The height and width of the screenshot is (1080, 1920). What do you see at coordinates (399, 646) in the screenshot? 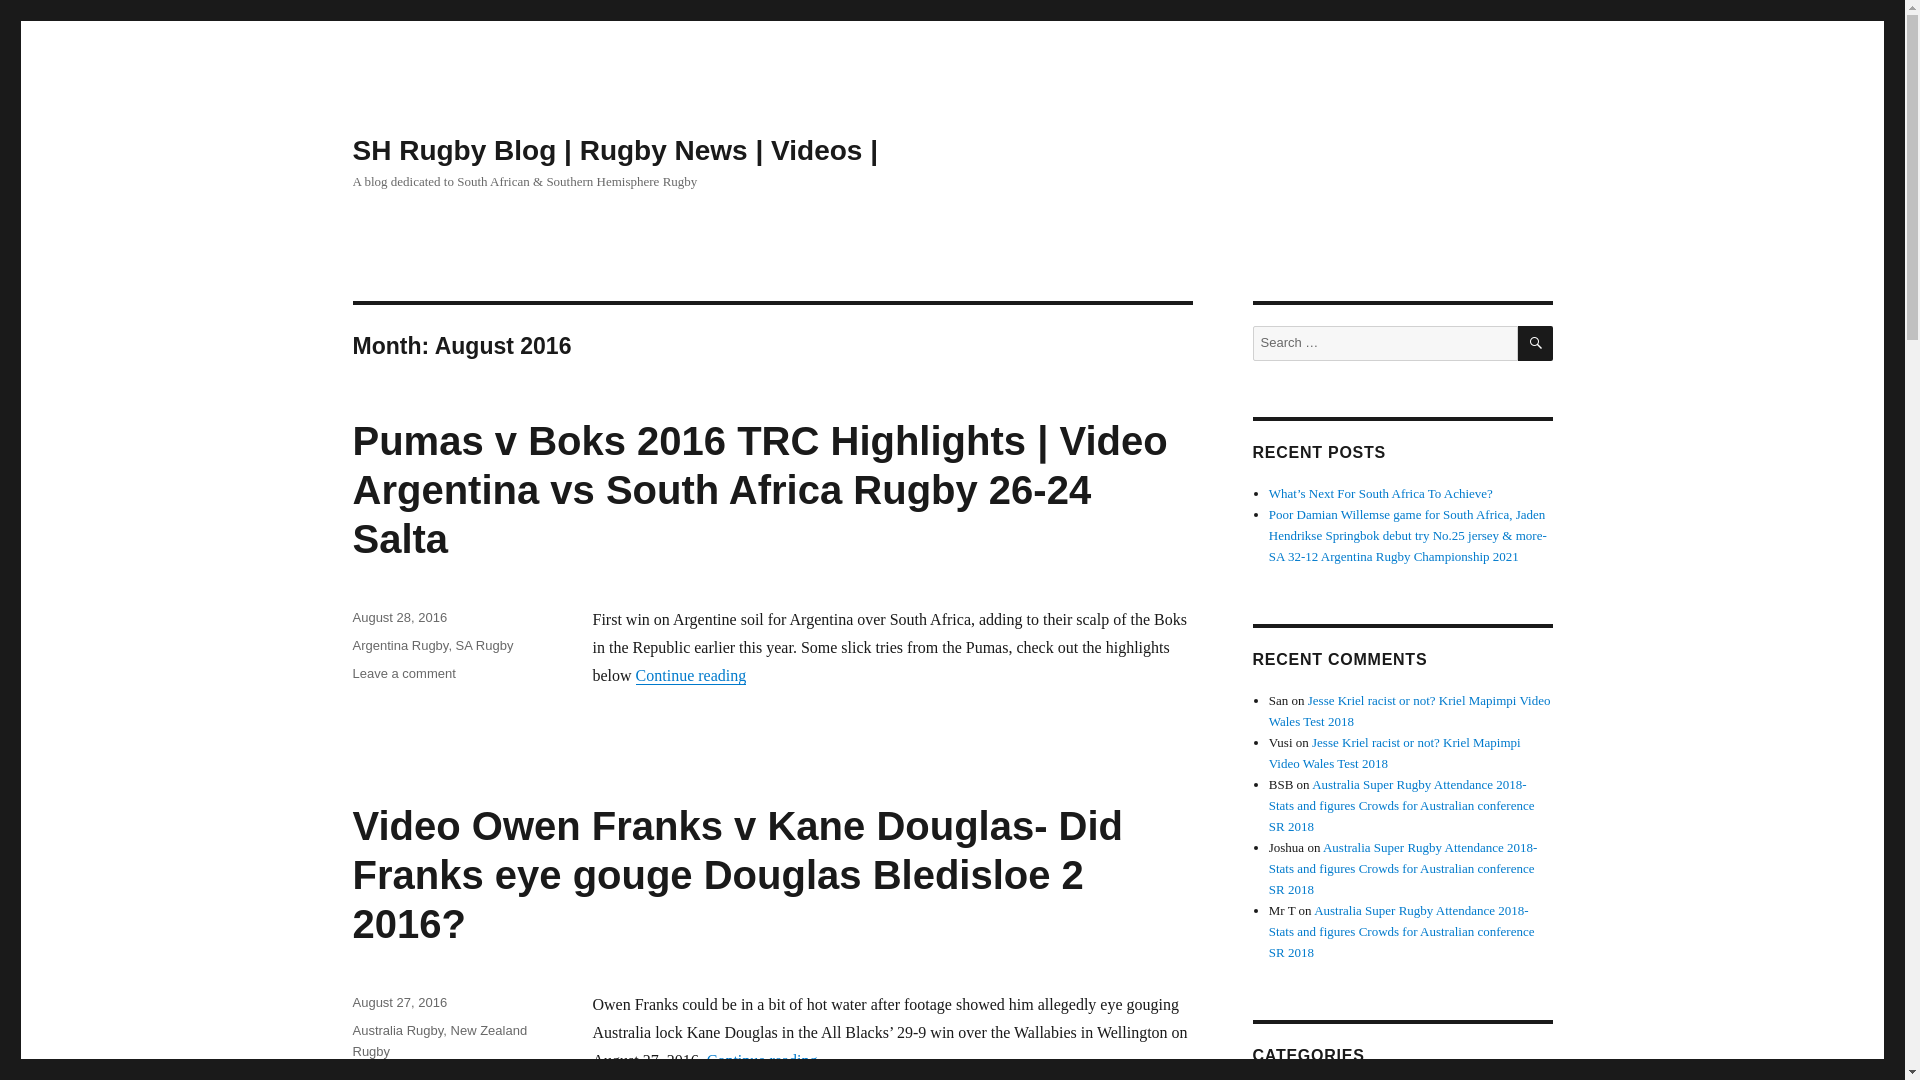
I see `Argentina Rugby` at bounding box center [399, 646].